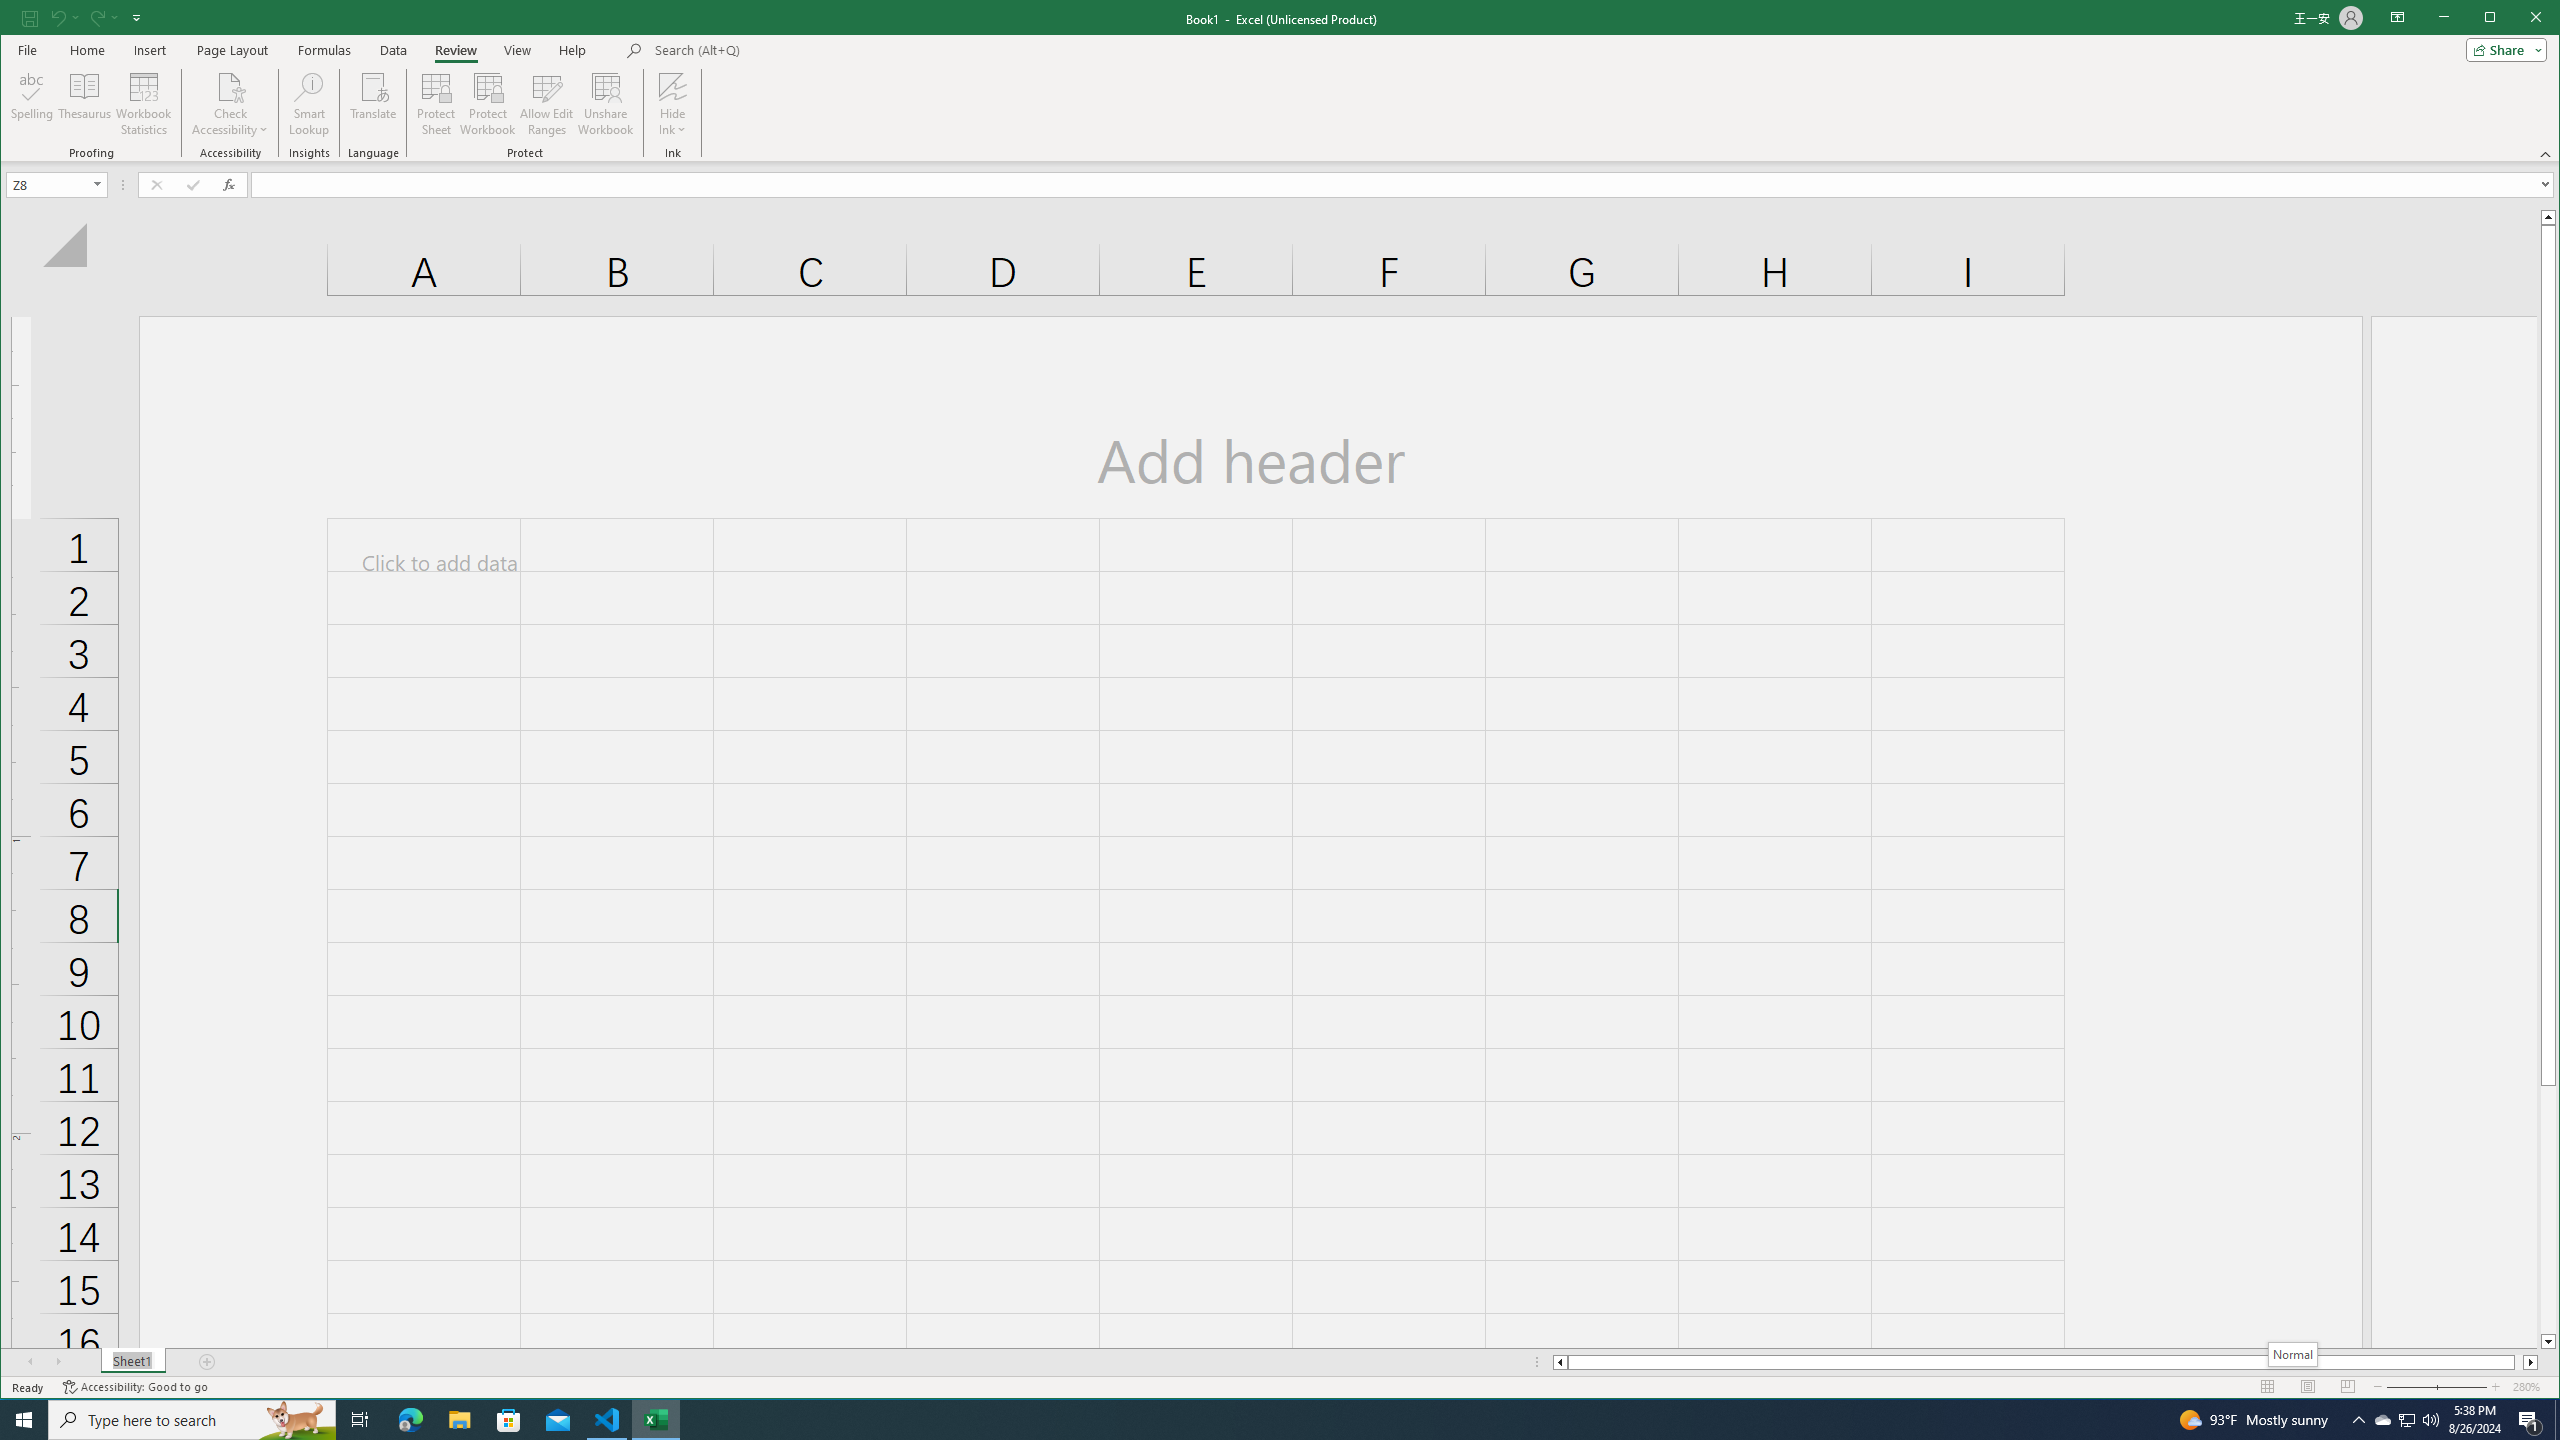 The width and height of the screenshot is (2560, 1440). What do you see at coordinates (136, 17) in the screenshot?
I see `Customize Quick Access Toolbar` at bounding box center [136, 17].